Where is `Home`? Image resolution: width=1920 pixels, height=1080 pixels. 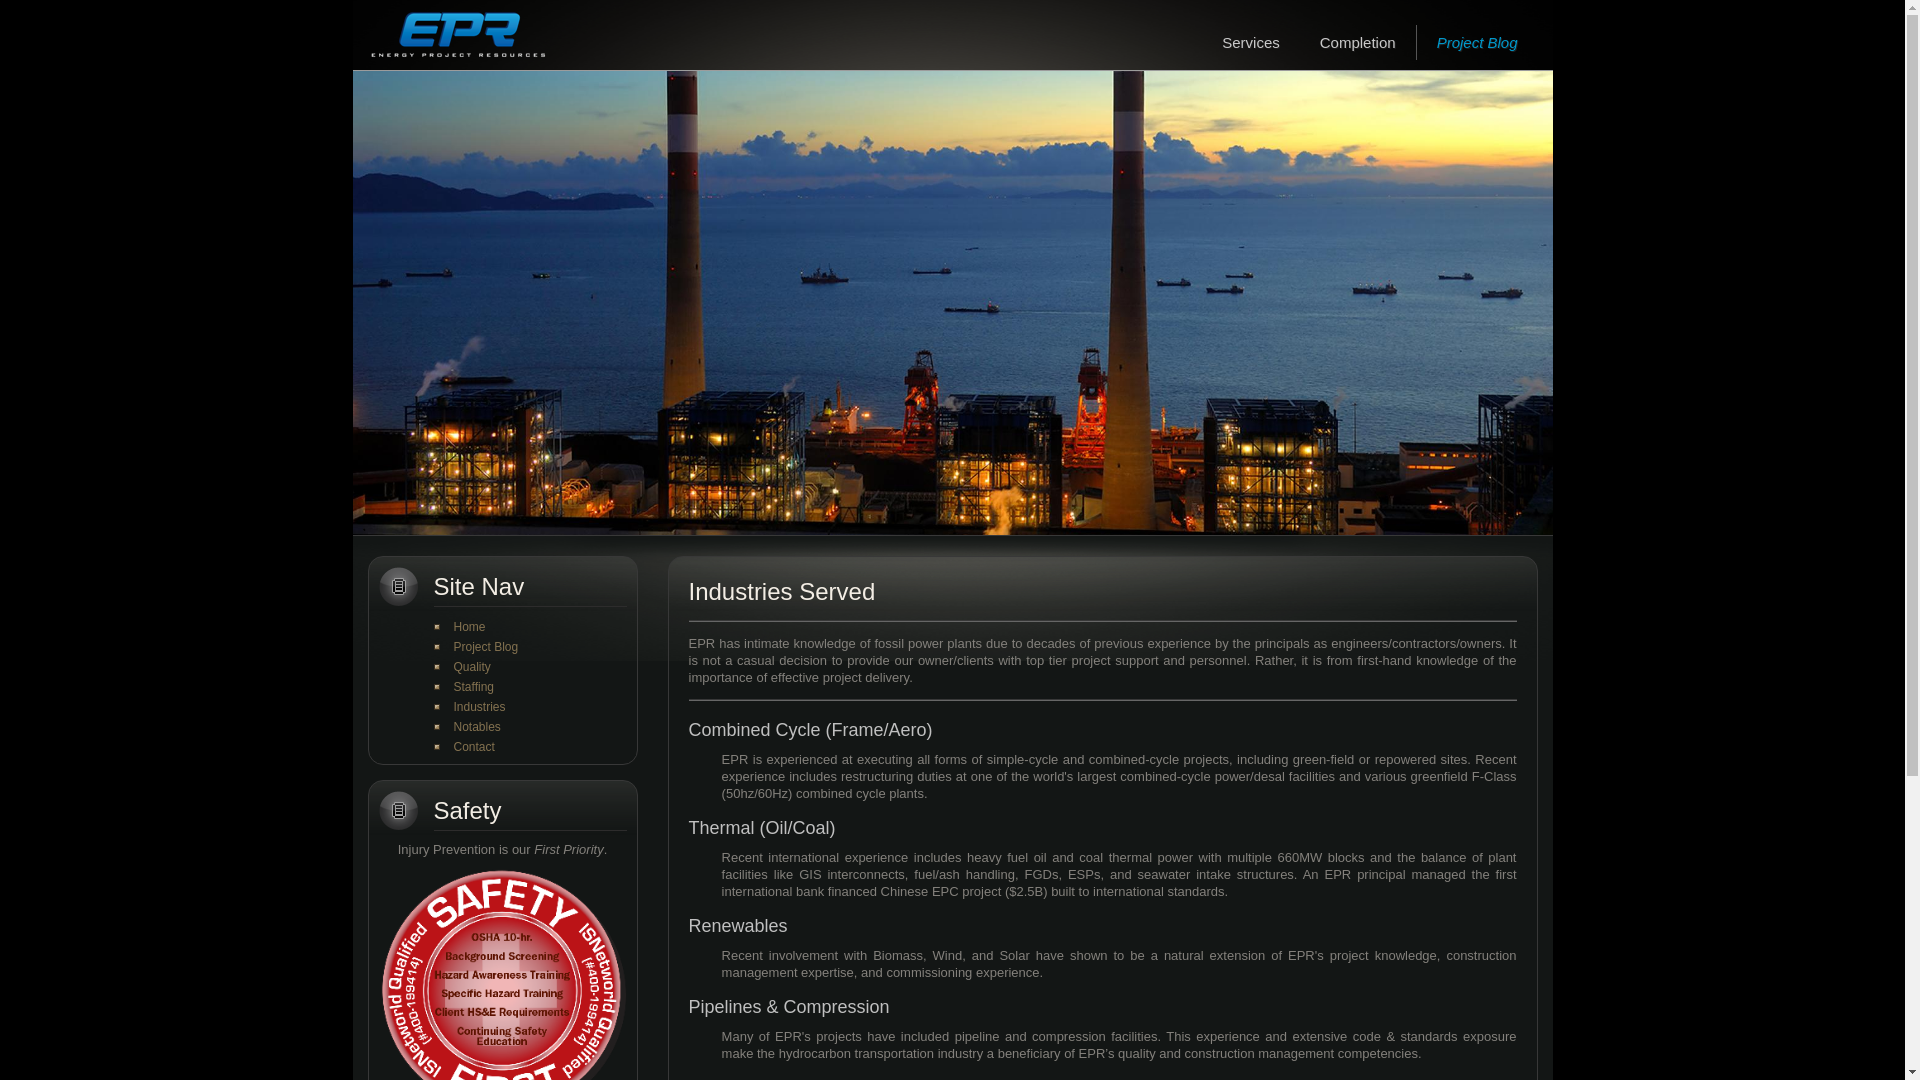
Home is located at coordinates (469, 626).